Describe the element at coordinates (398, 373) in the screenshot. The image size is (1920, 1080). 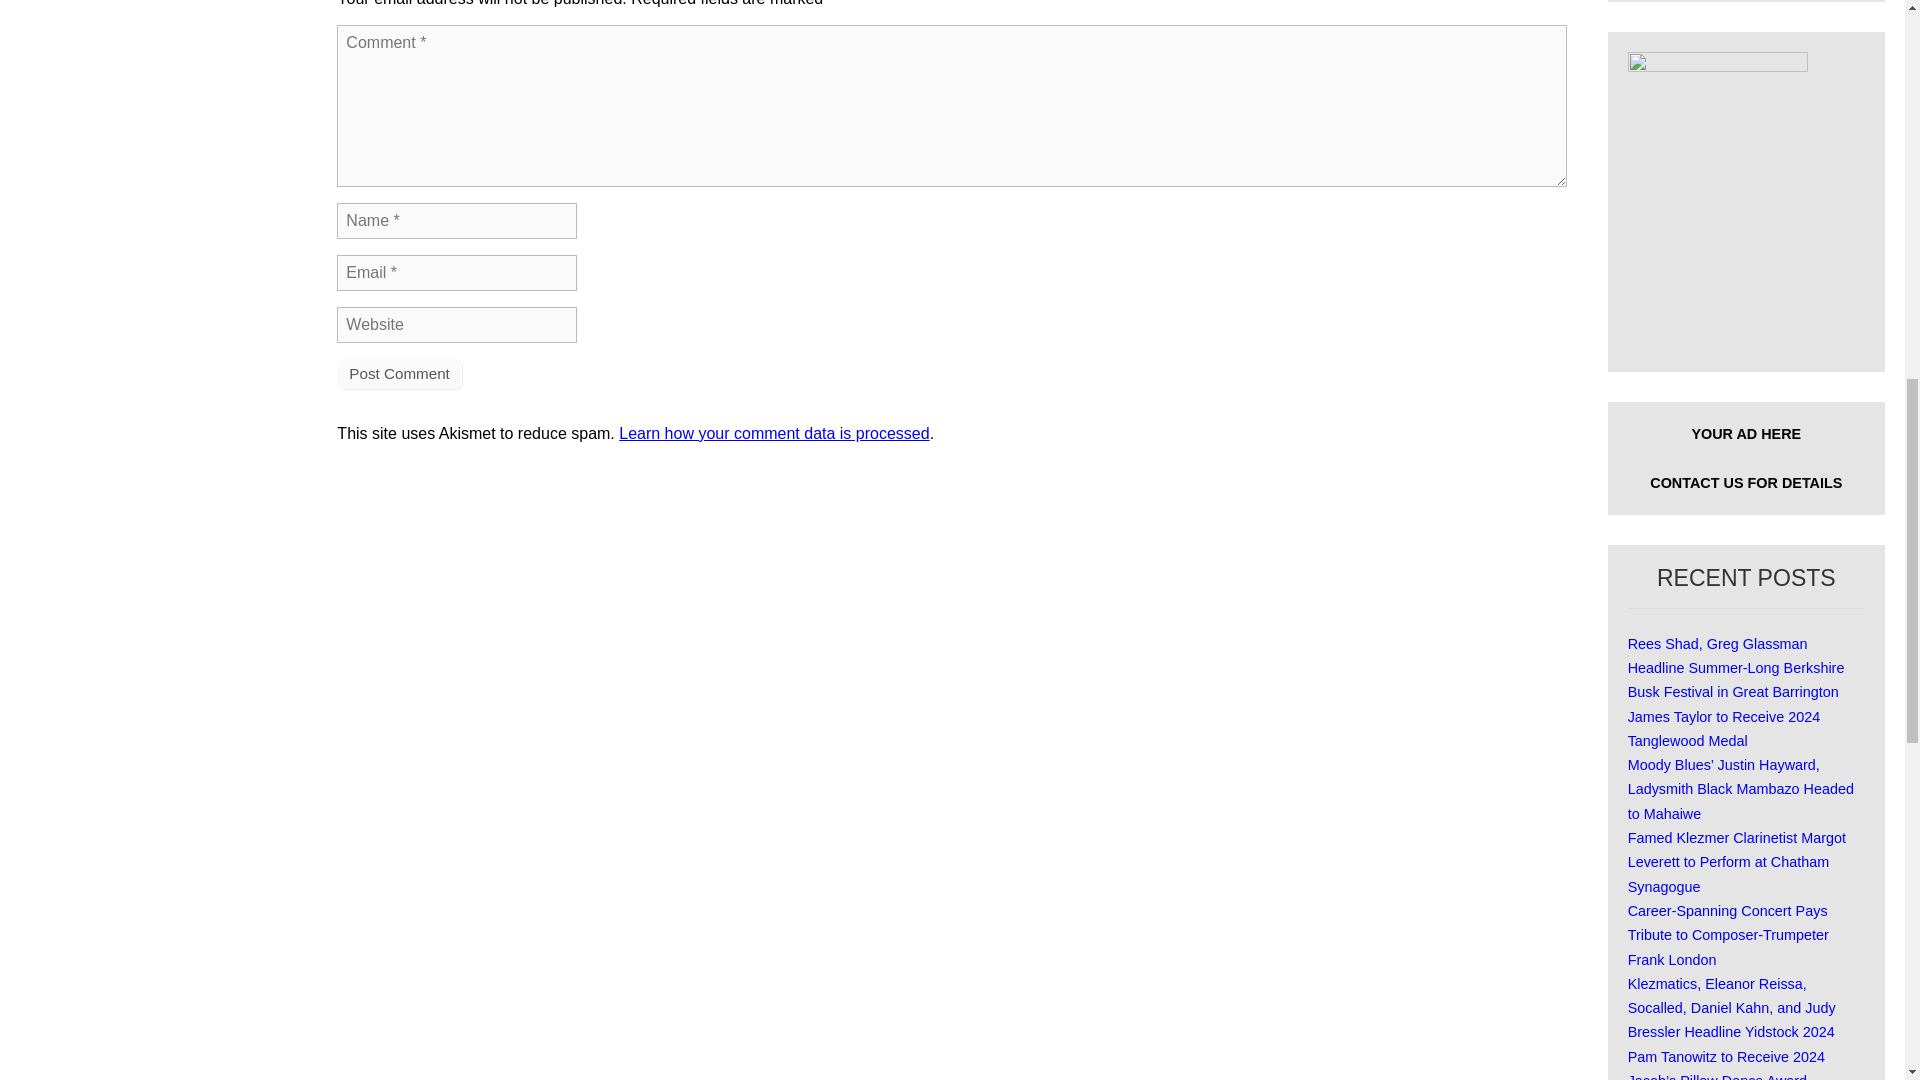
I see `Post Comment` at that location.